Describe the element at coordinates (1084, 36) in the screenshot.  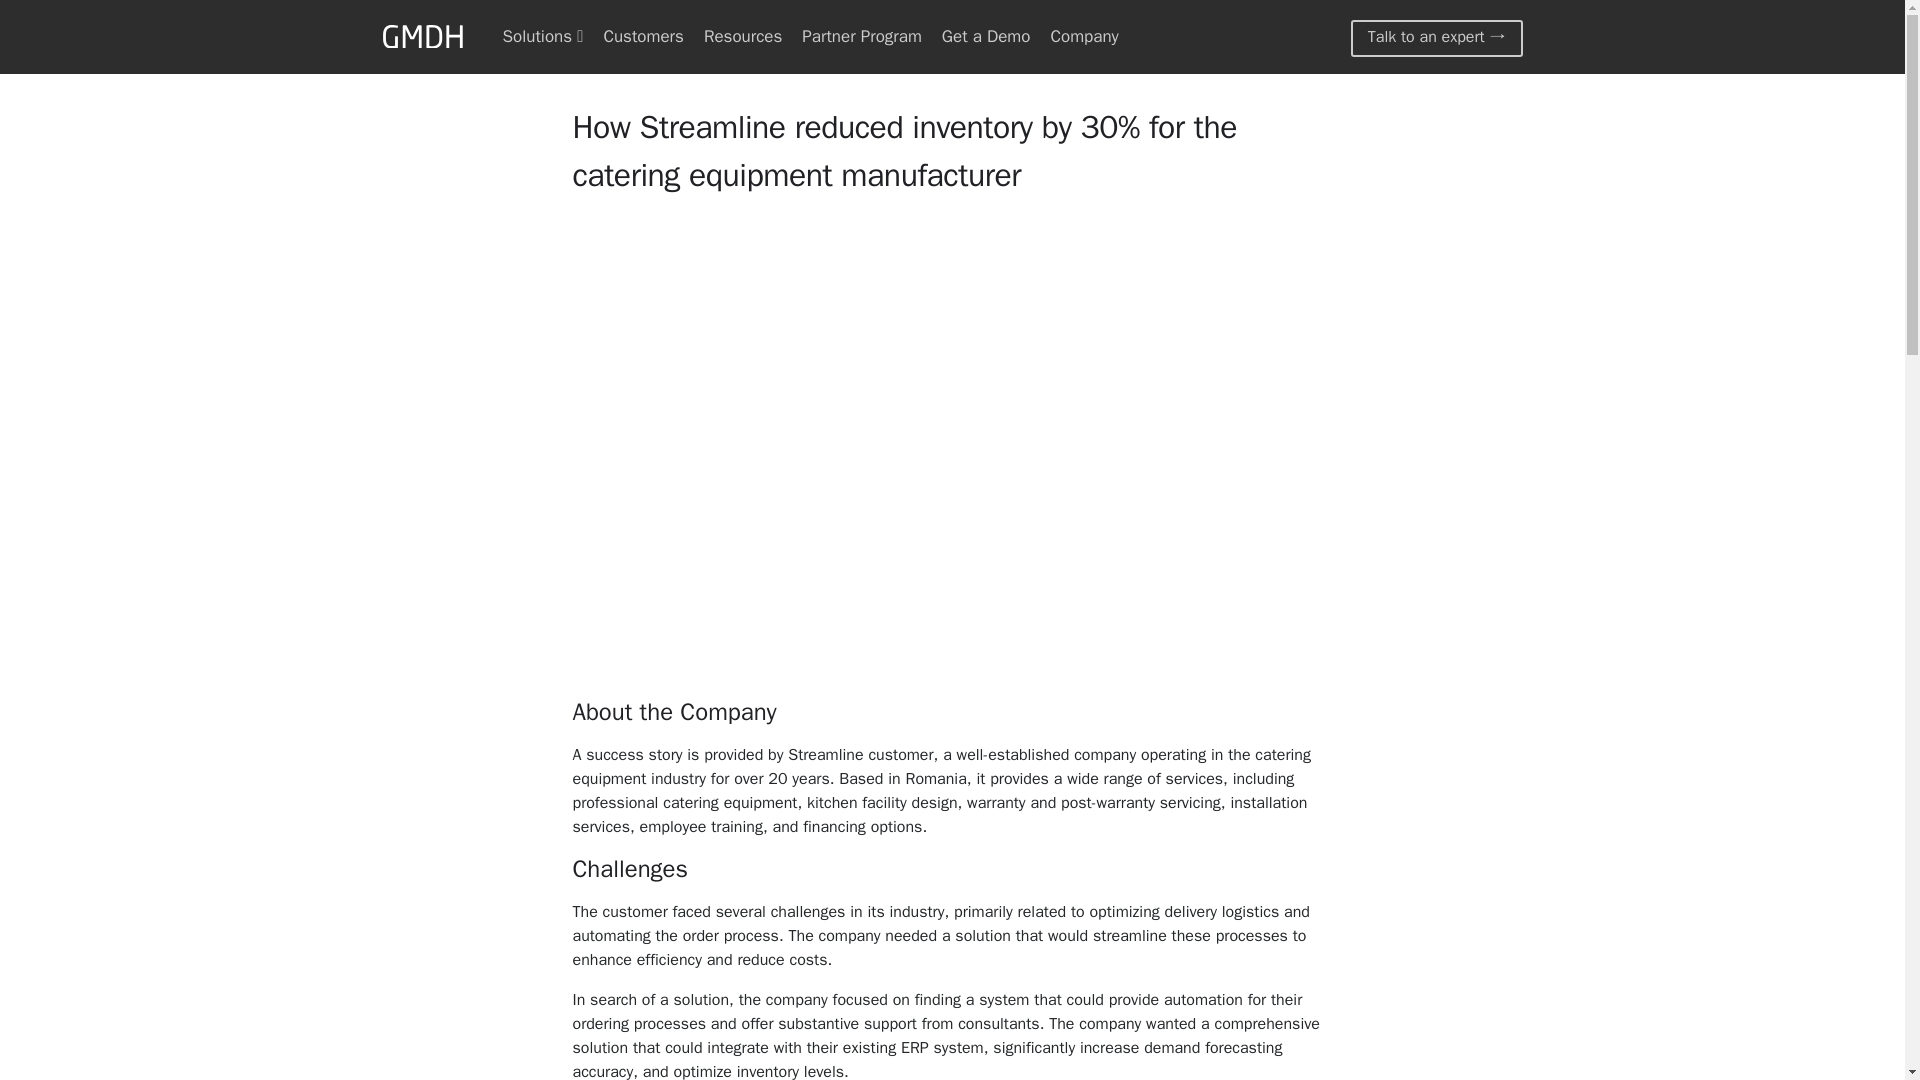
I see `Company` at that location.